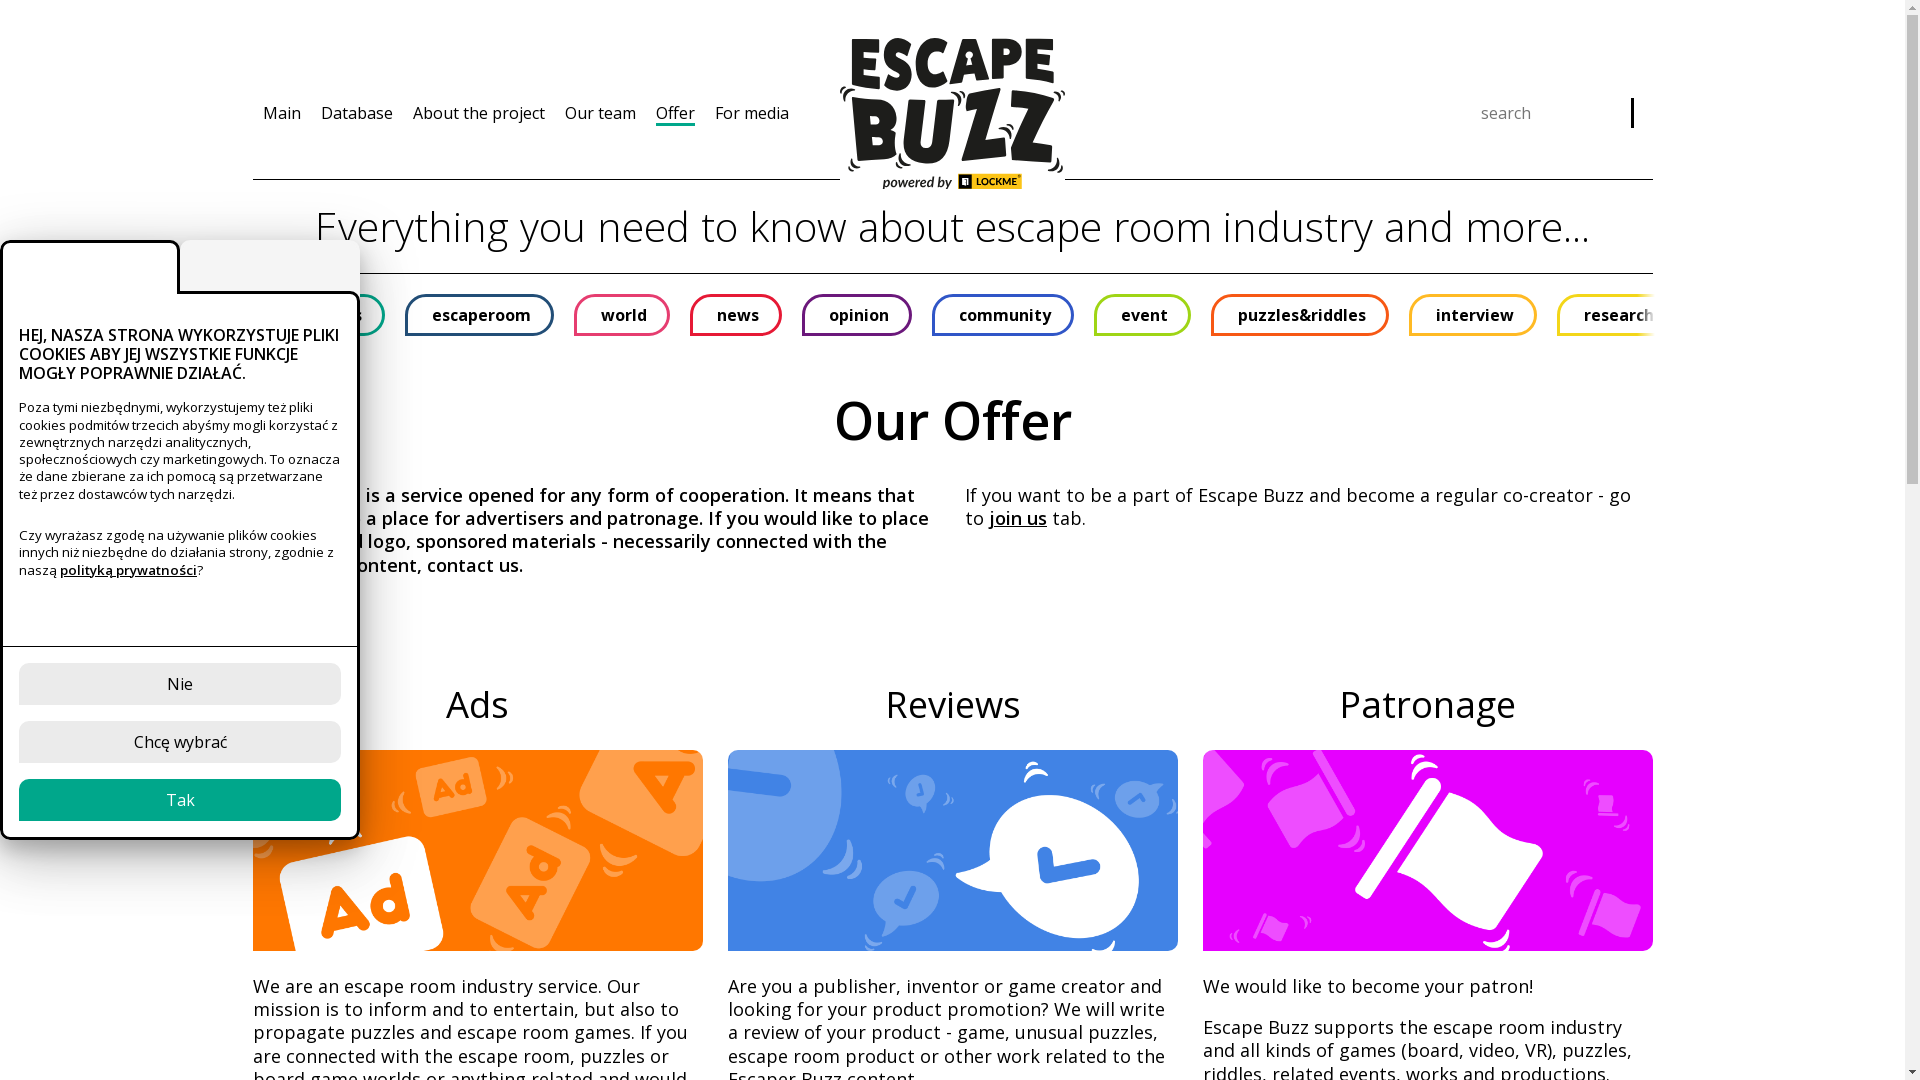 Image resolution: width=1920 pixels, height=1080 pixels. I want to click on All articles, so click(318, 315).